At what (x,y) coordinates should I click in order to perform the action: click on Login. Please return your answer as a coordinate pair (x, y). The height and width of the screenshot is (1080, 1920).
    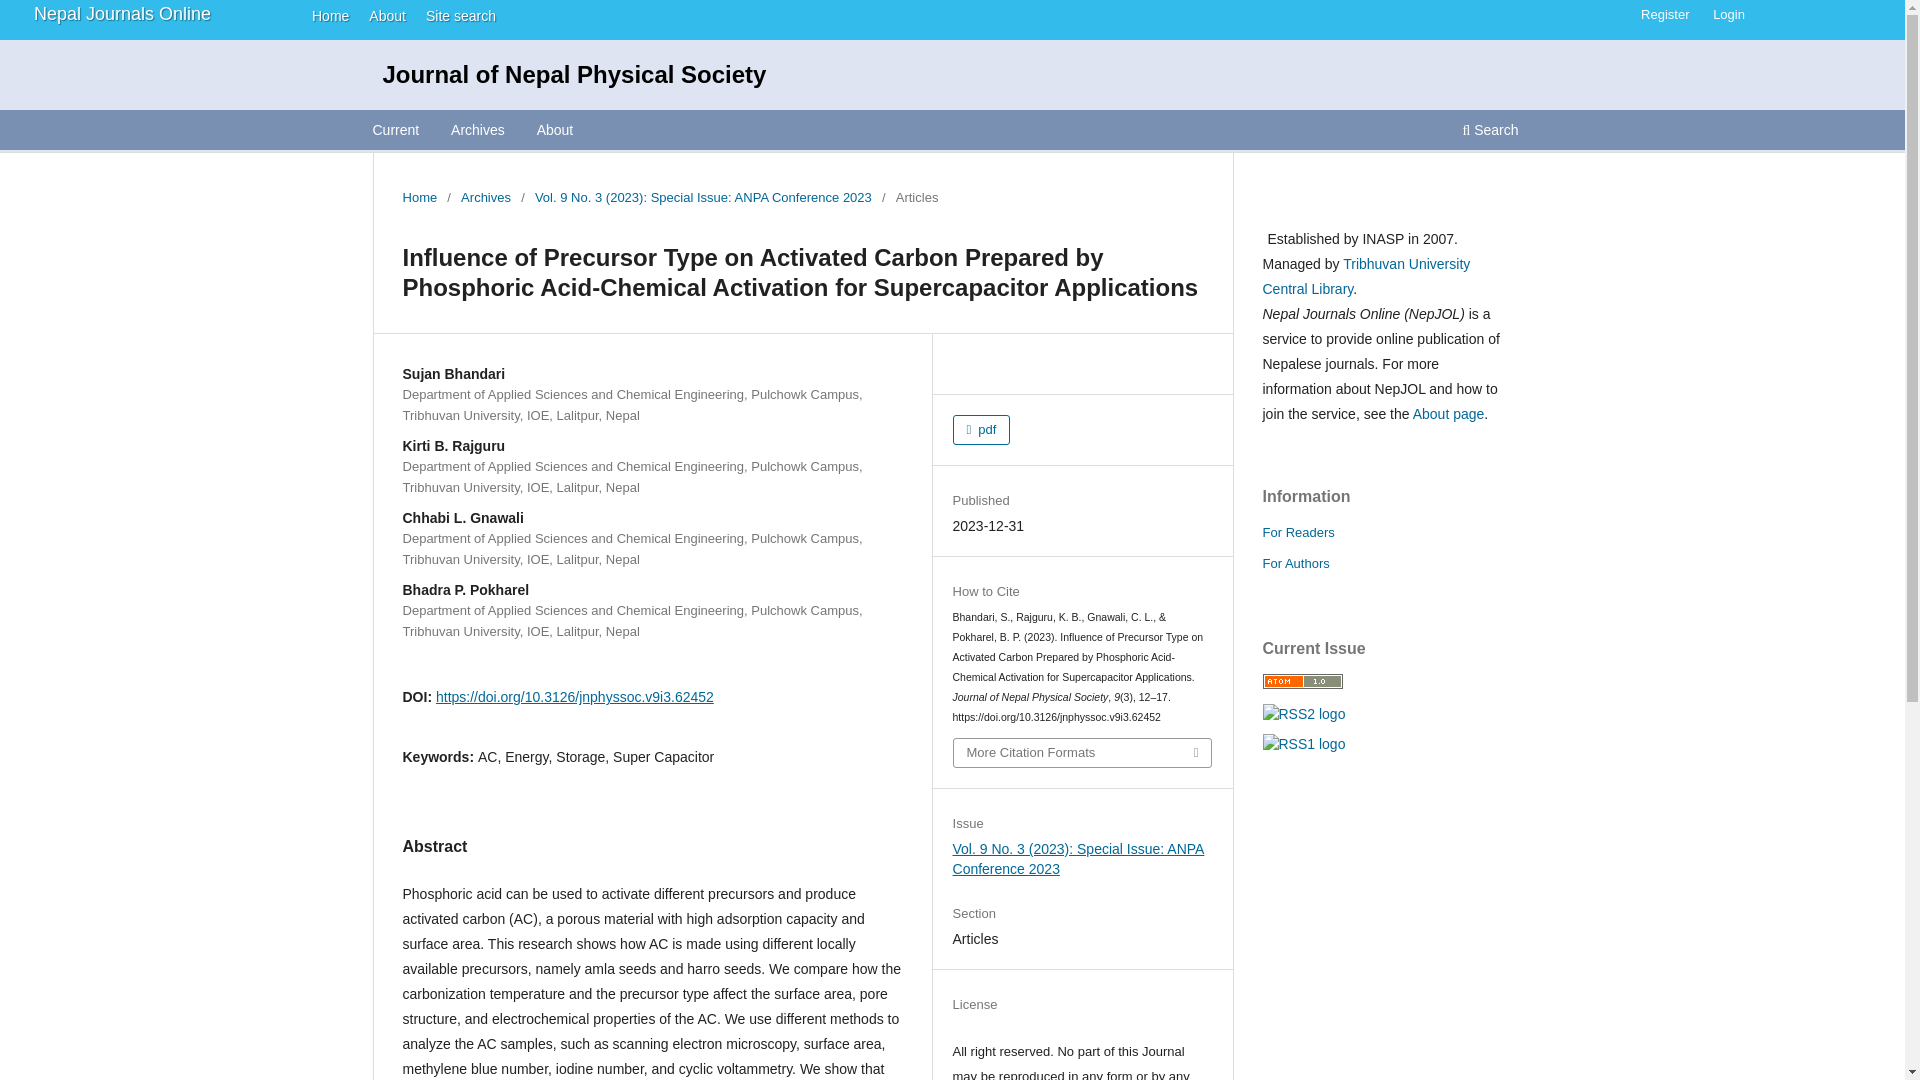
    Looking at the image, I should click on (1728, 15).